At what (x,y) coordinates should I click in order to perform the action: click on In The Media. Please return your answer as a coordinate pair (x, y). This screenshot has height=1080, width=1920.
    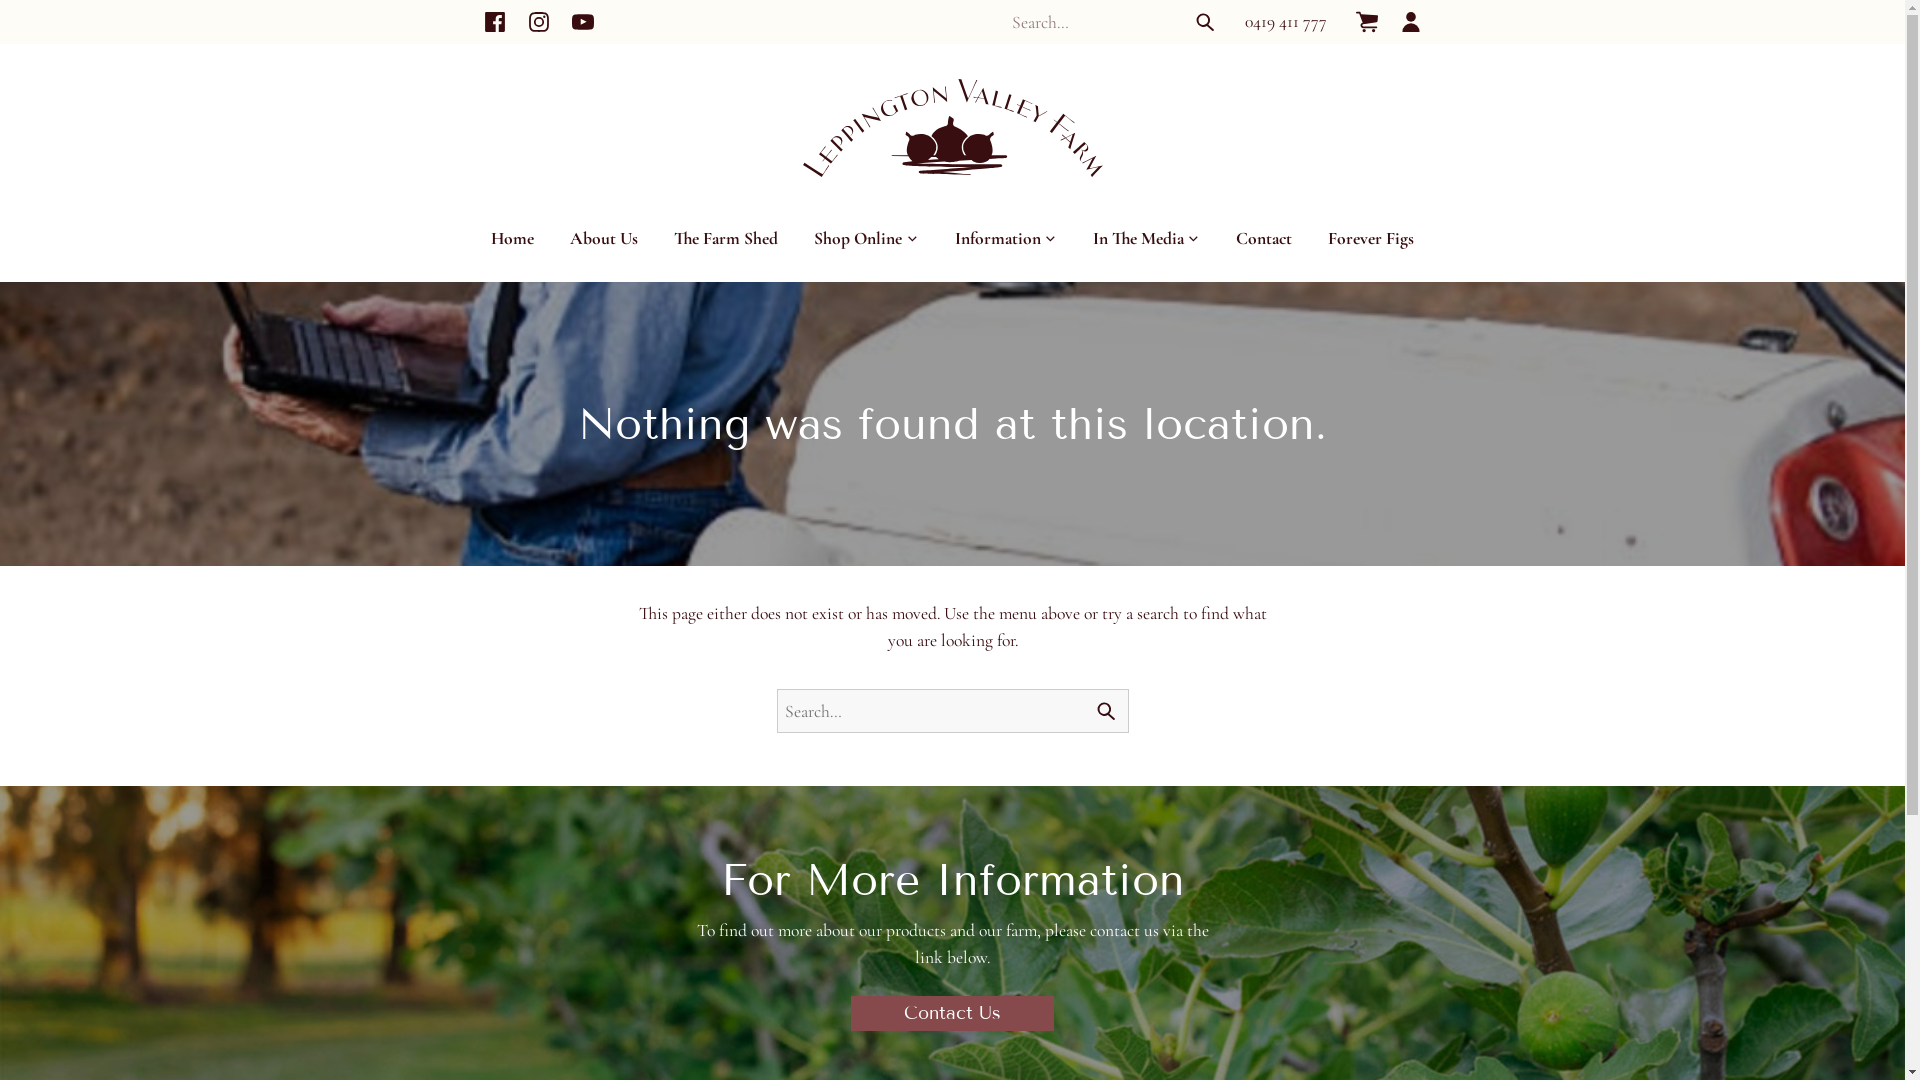
    Looking at the image, I should click on (1146, 238).